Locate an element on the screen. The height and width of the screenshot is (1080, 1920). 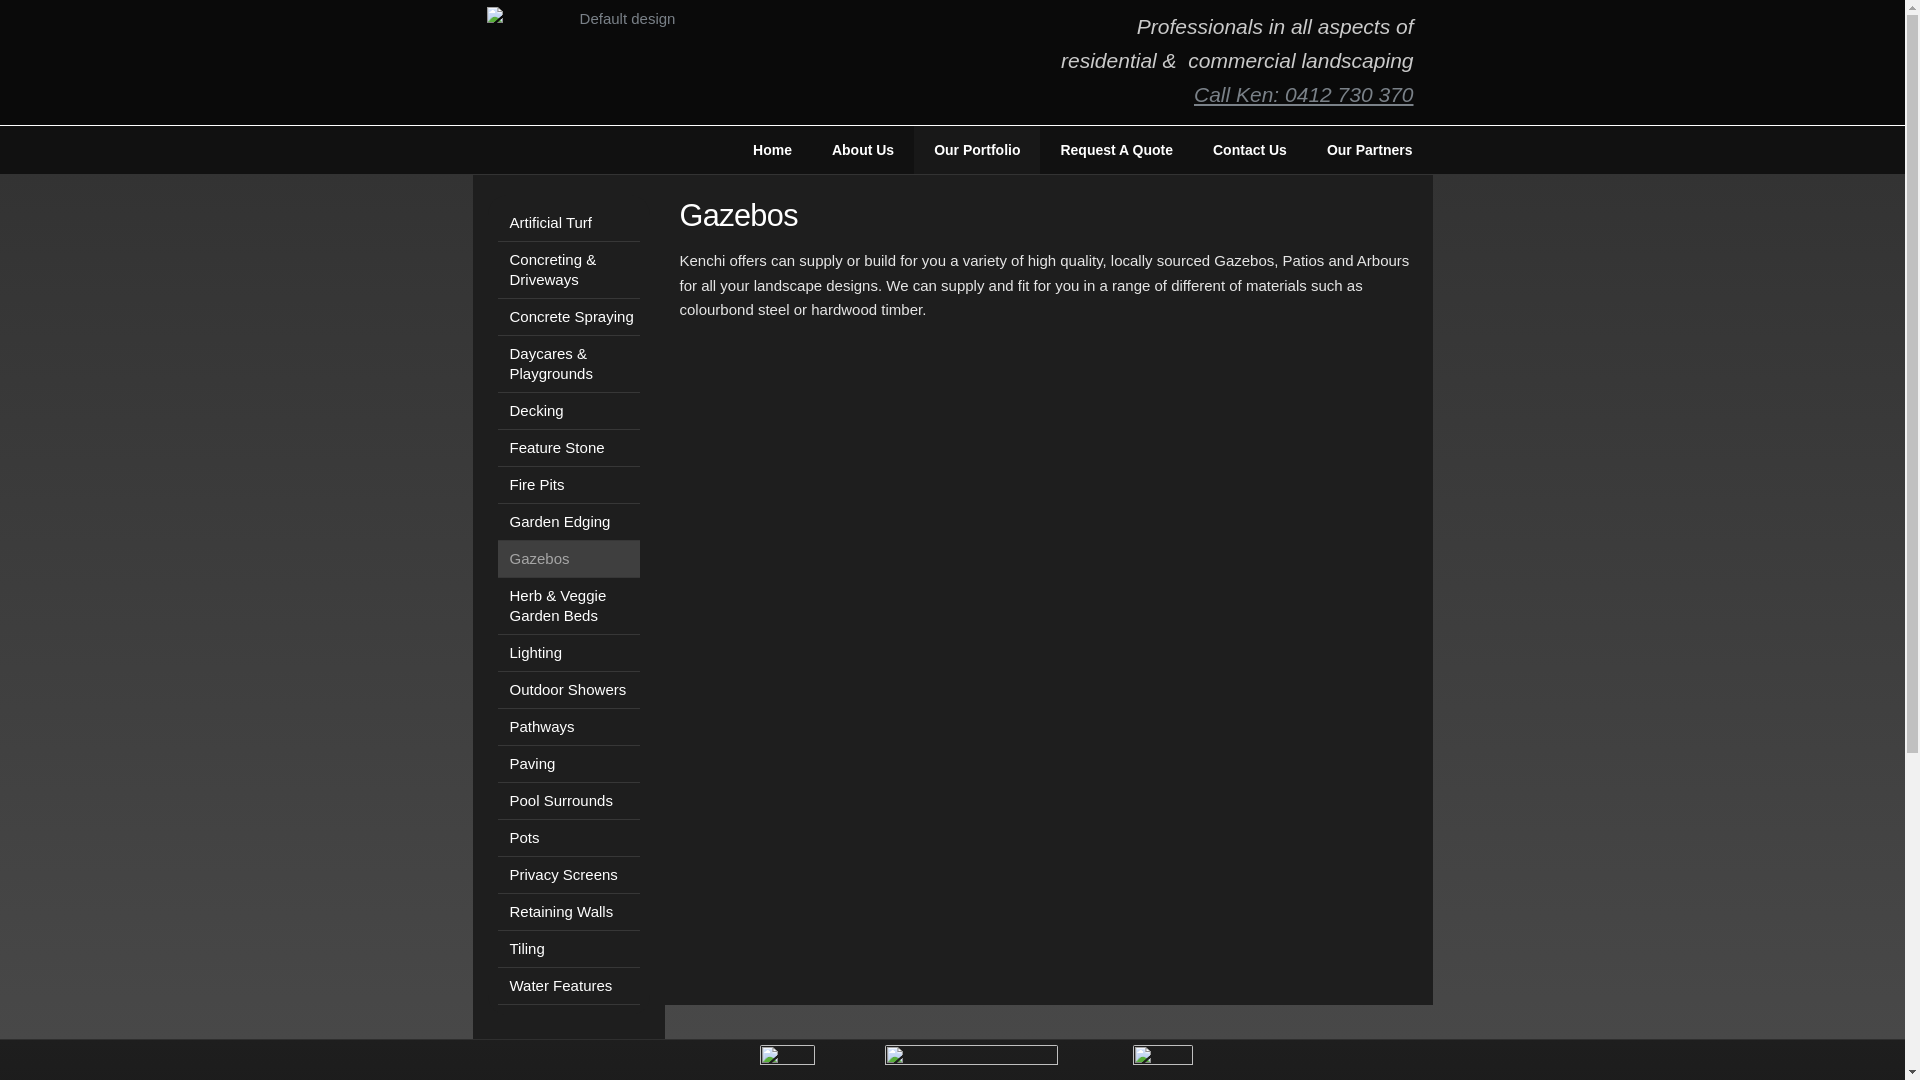
Paving is located at coordinates (569, 764).